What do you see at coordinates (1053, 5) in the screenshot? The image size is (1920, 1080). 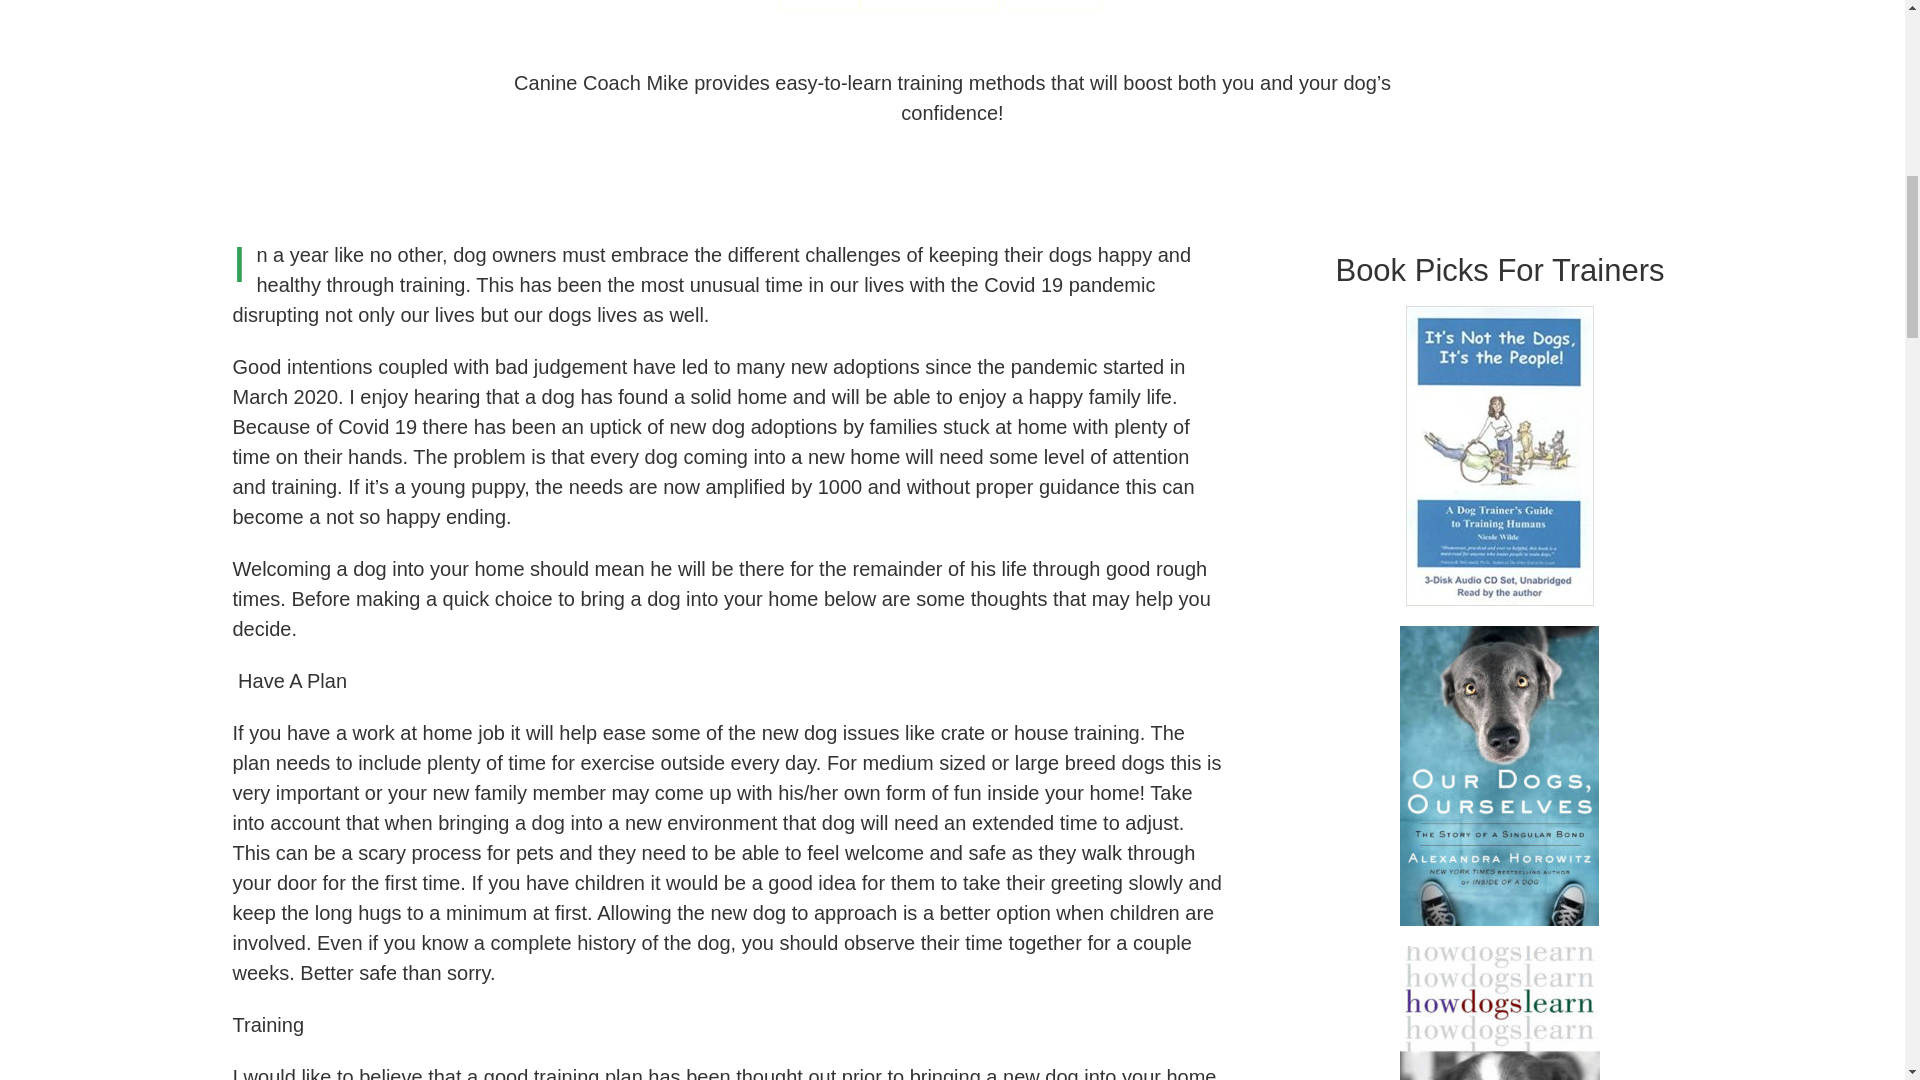 I see `CONTACT` at bounding box center [1053, 5].